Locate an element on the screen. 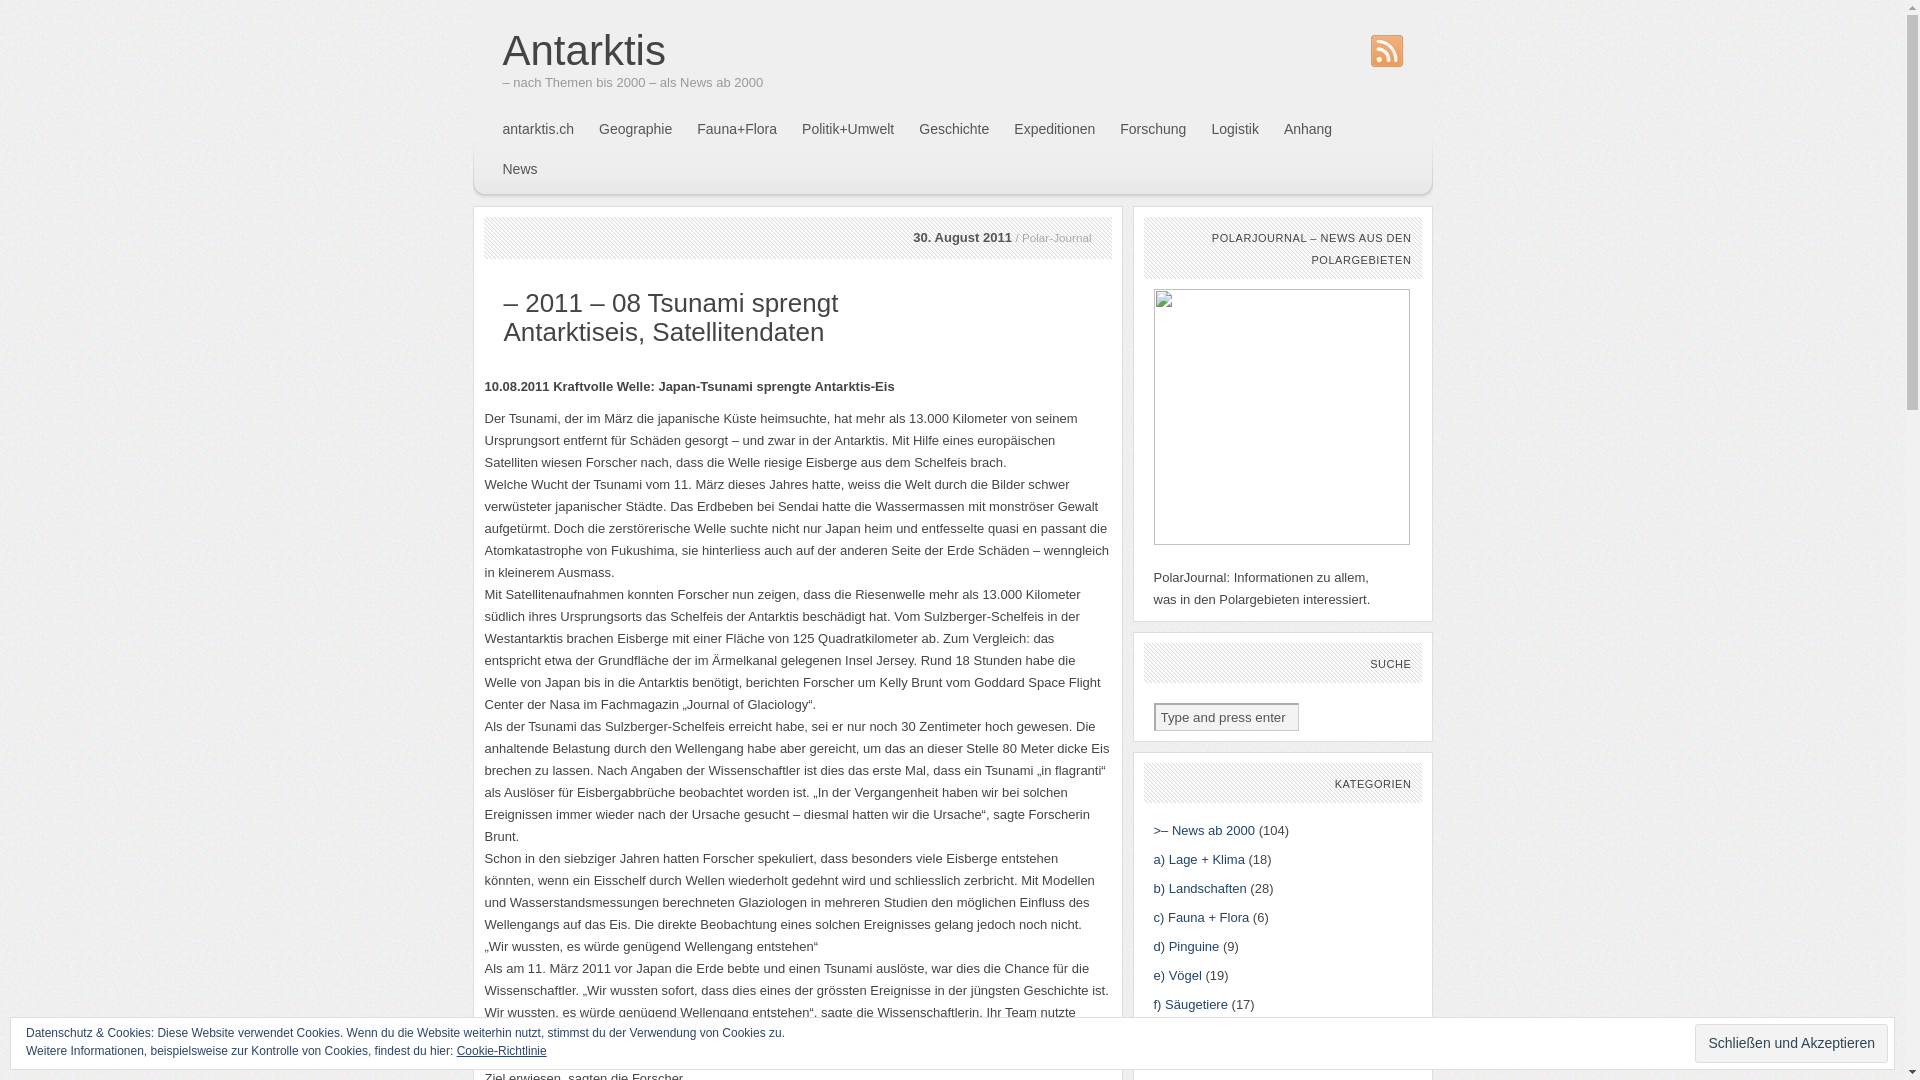 The height and width of the screenshot is (1080, 1920). a) Lage + Klima is located at coordinates (1200, 860).